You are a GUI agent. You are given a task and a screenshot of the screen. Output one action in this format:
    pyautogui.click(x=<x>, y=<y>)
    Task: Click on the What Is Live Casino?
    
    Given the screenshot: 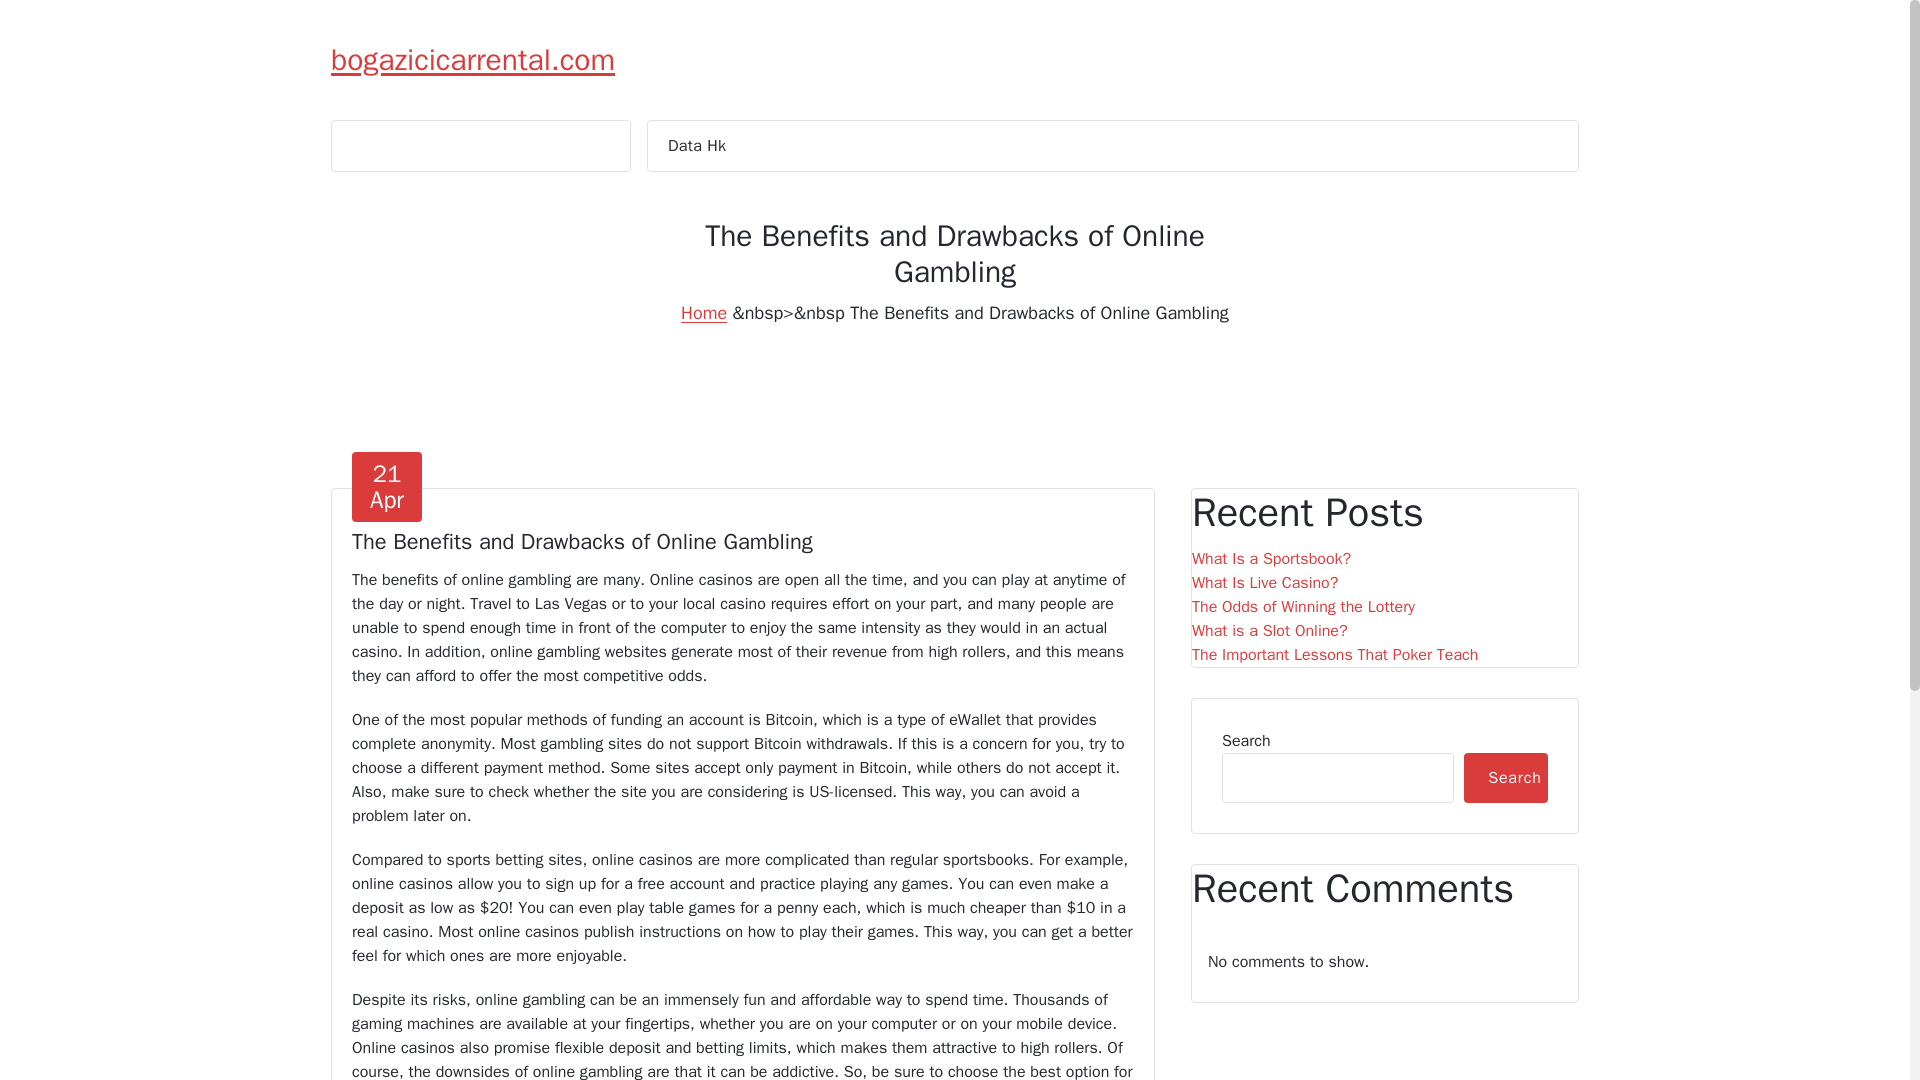 What is the action you would take?
    pyautogui.click(x=1272, y=558)
    